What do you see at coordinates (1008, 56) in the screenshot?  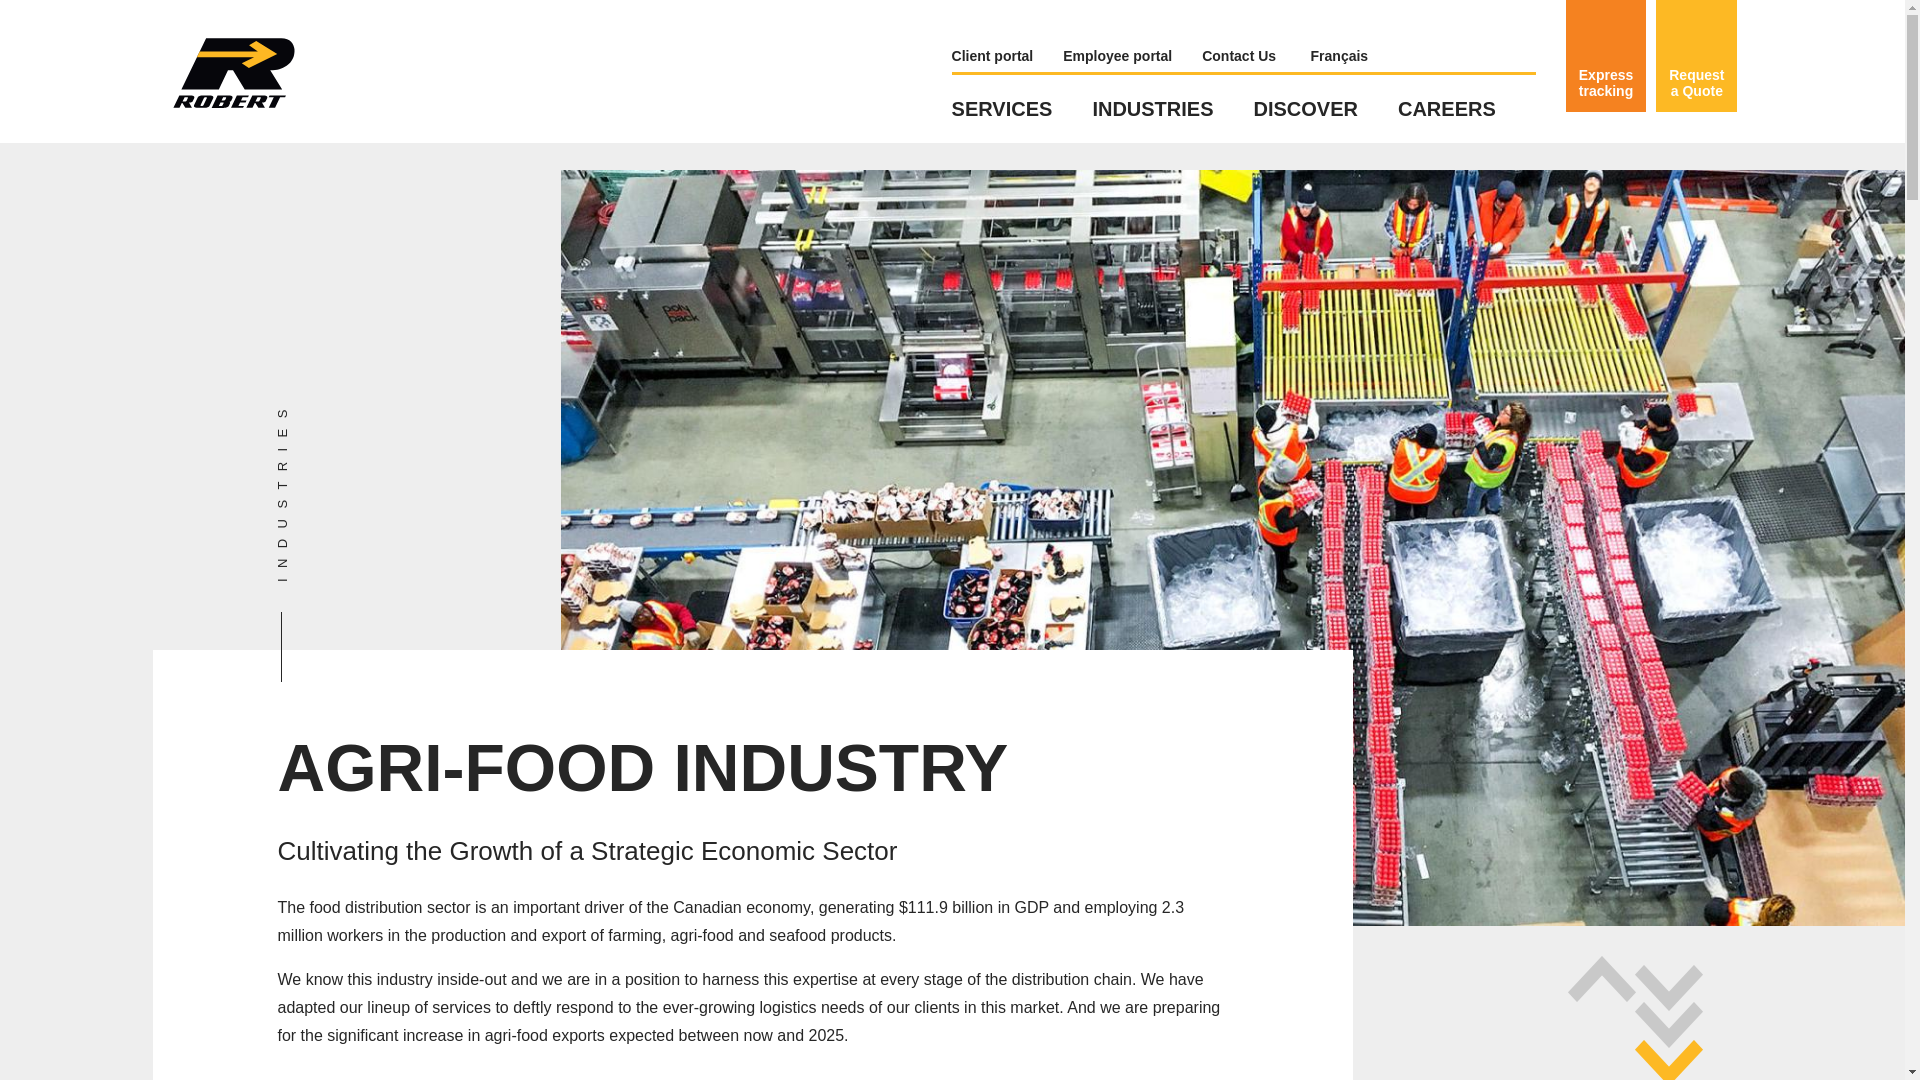 I see `Client portal` at bounding box center [1008, 56].